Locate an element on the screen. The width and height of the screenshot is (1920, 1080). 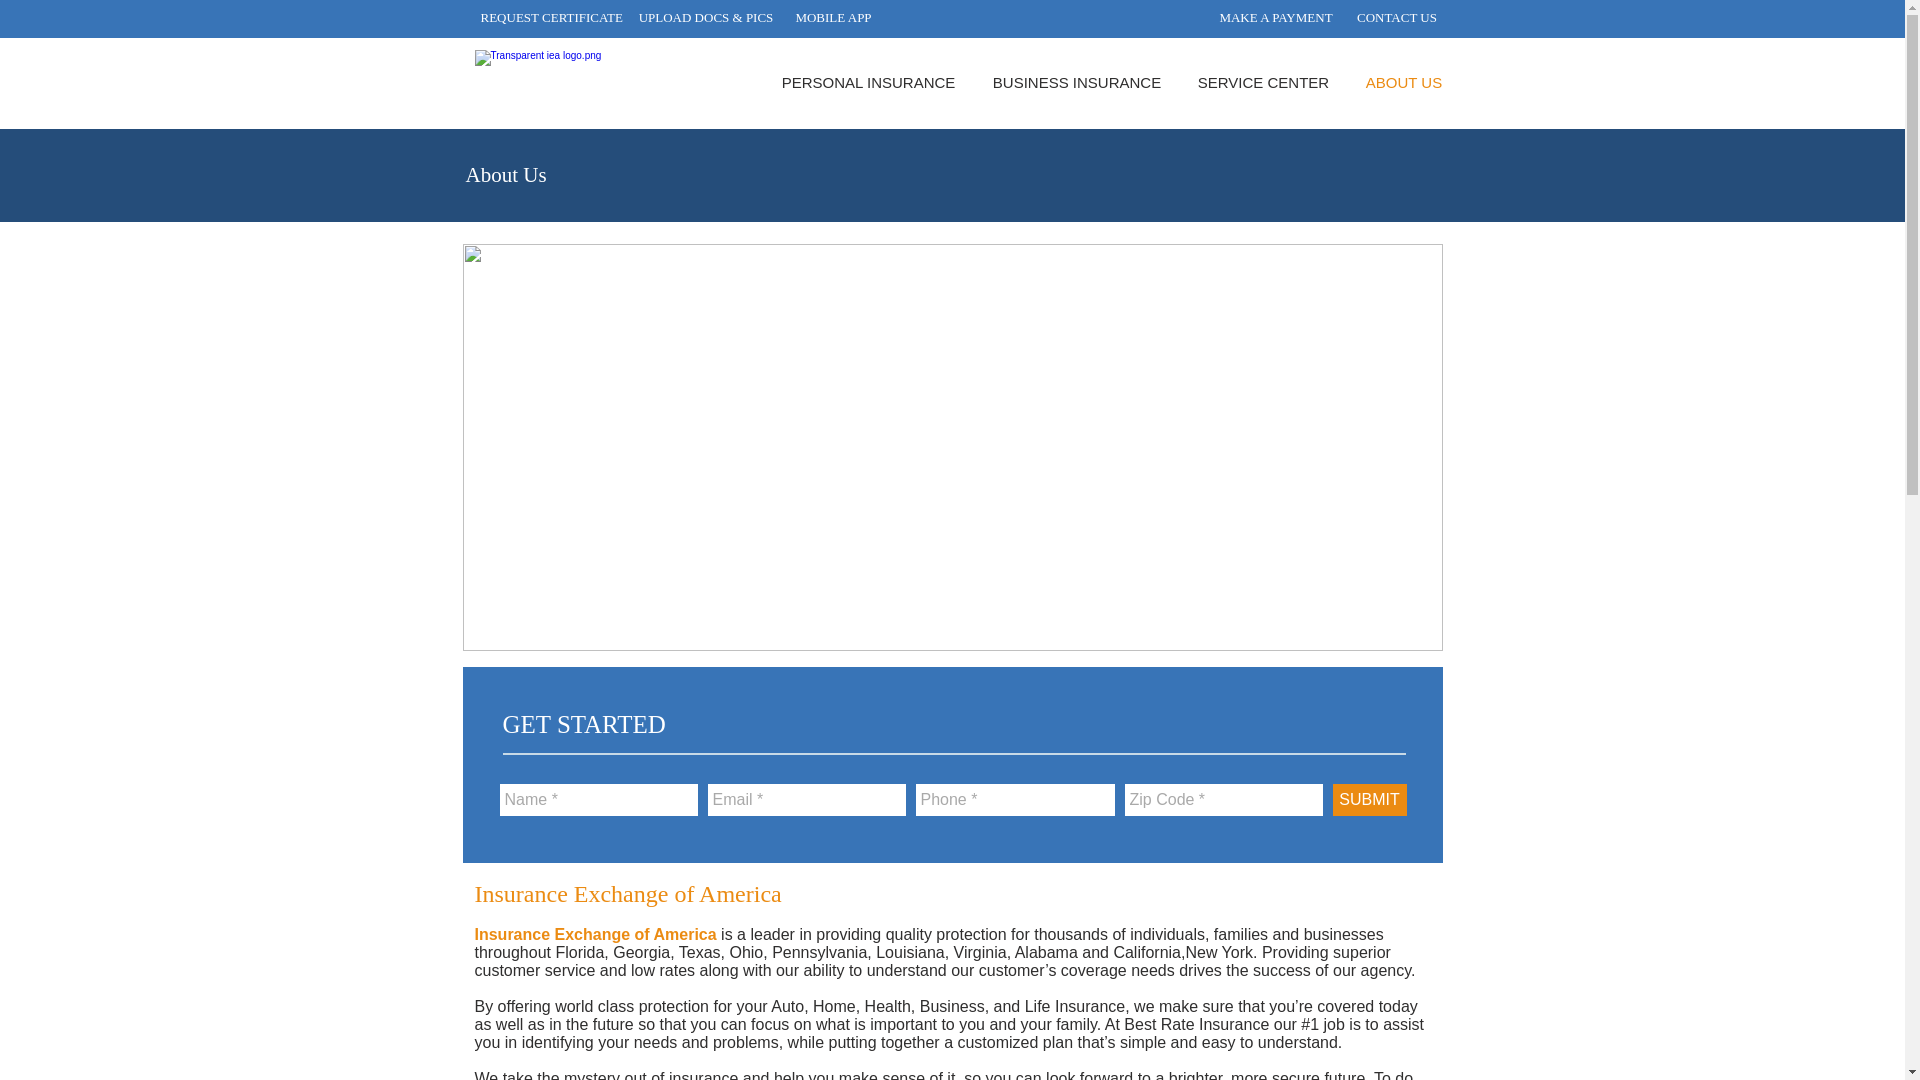
CONTACT US is located at coordinates (1396, 18).